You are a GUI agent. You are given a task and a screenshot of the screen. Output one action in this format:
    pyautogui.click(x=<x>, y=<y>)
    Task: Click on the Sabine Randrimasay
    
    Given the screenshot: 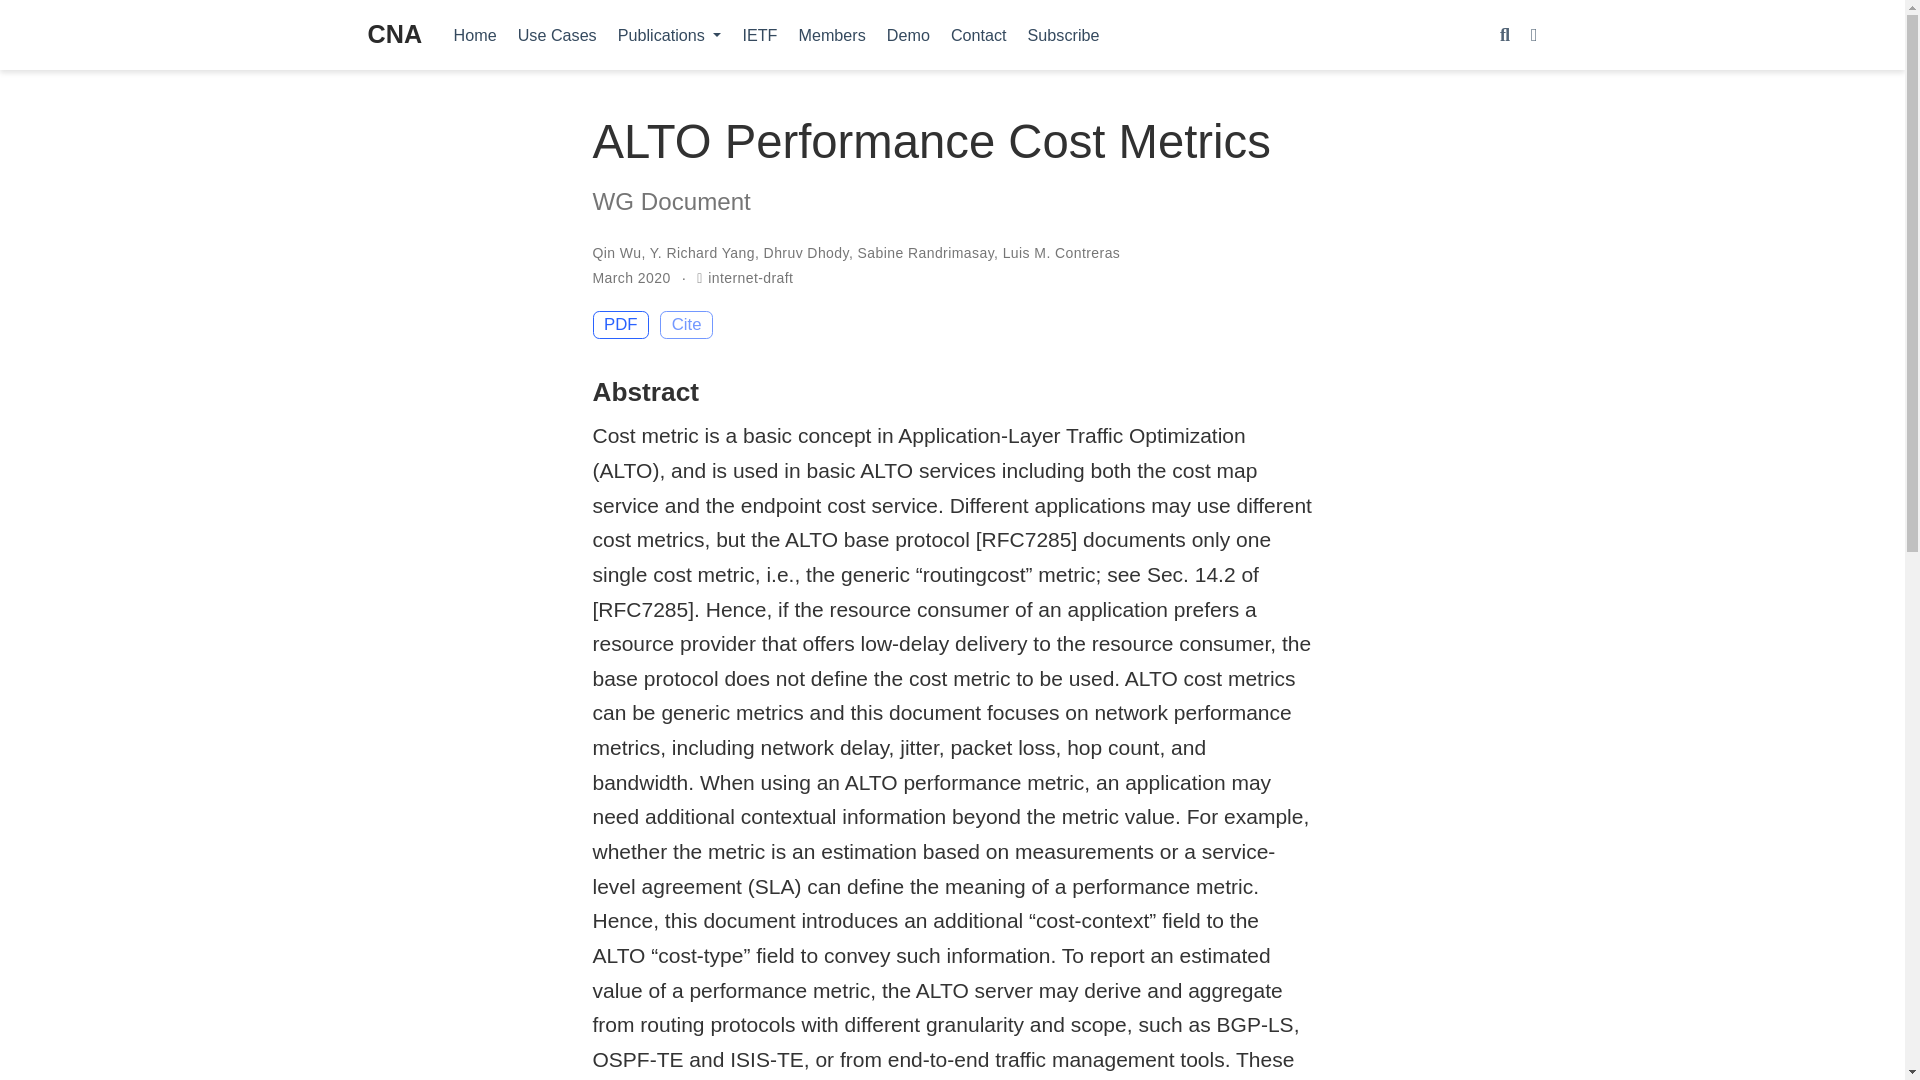 What is the action you would take?
    pyautogui.click(x=926, y=253)
    